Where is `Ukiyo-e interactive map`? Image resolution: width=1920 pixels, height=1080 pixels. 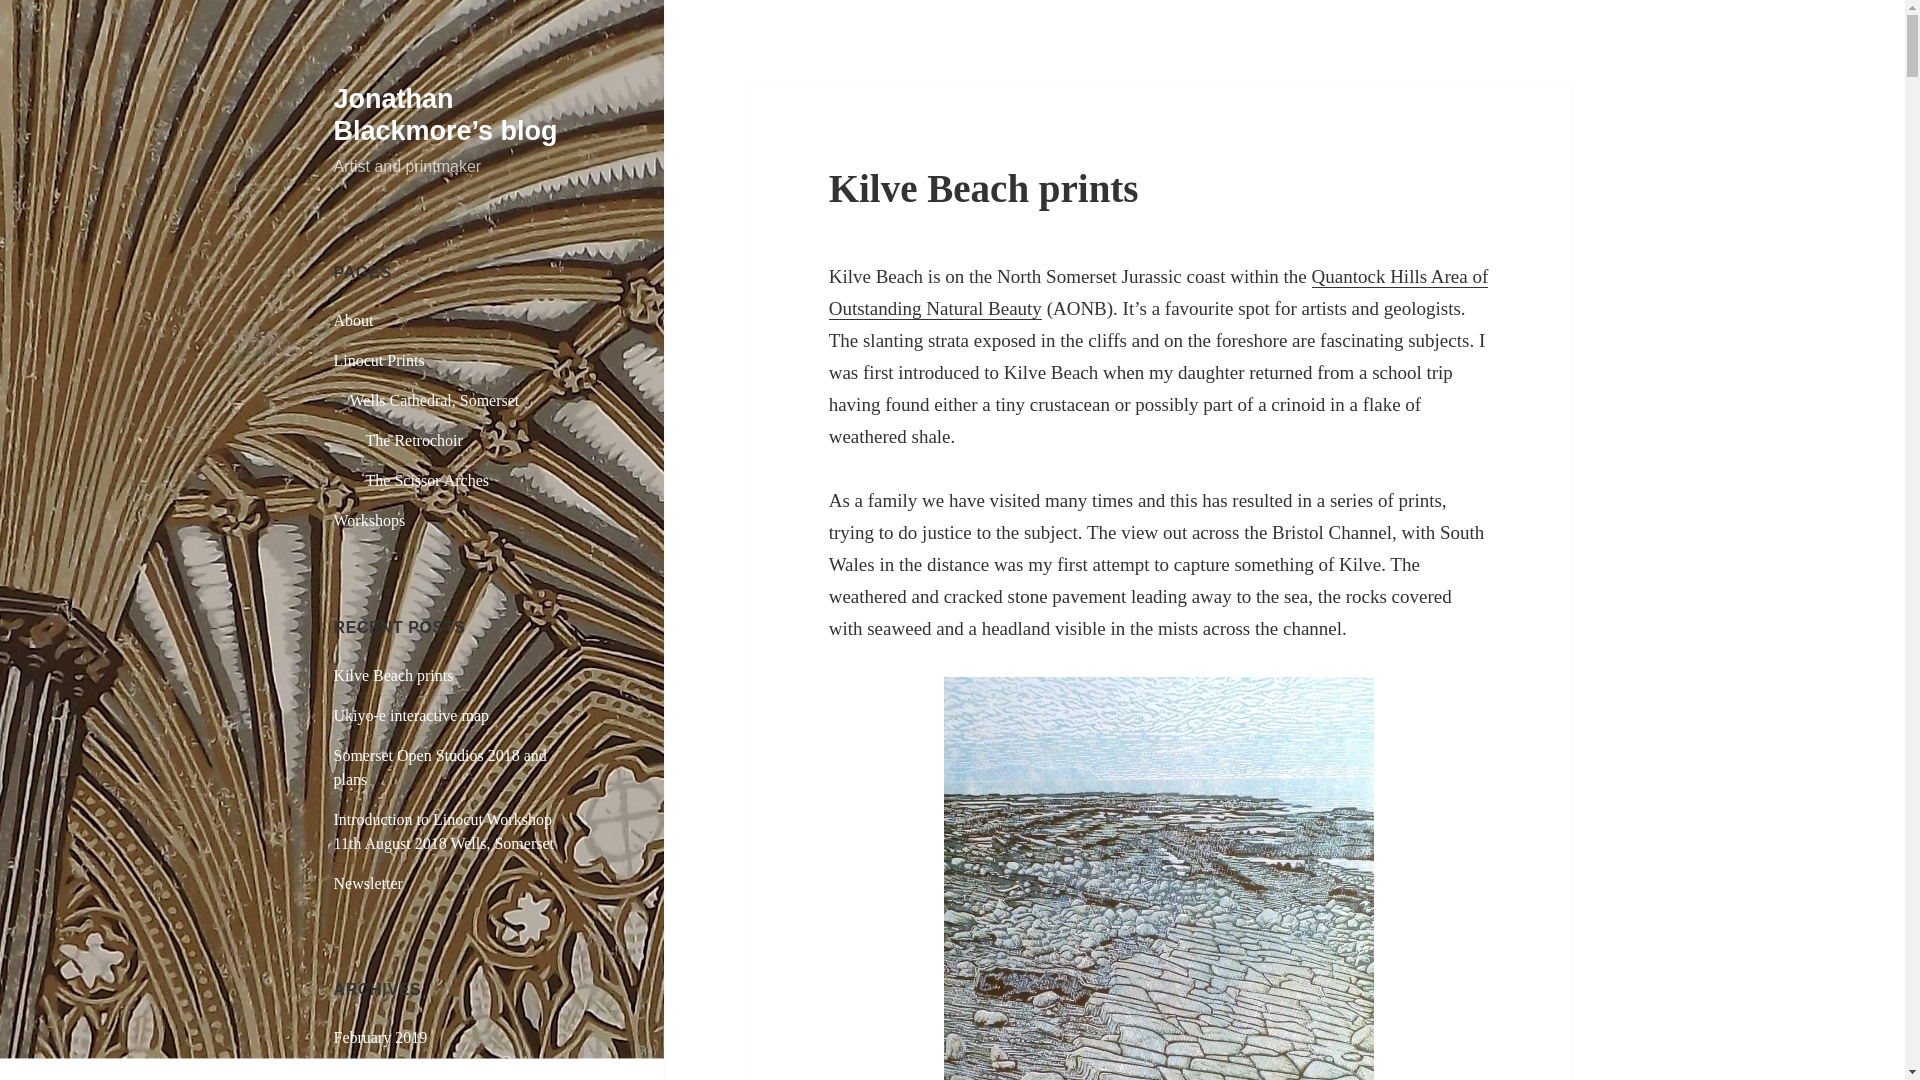 Ukiyo-e interactive map is located at coordinates (412, 715).